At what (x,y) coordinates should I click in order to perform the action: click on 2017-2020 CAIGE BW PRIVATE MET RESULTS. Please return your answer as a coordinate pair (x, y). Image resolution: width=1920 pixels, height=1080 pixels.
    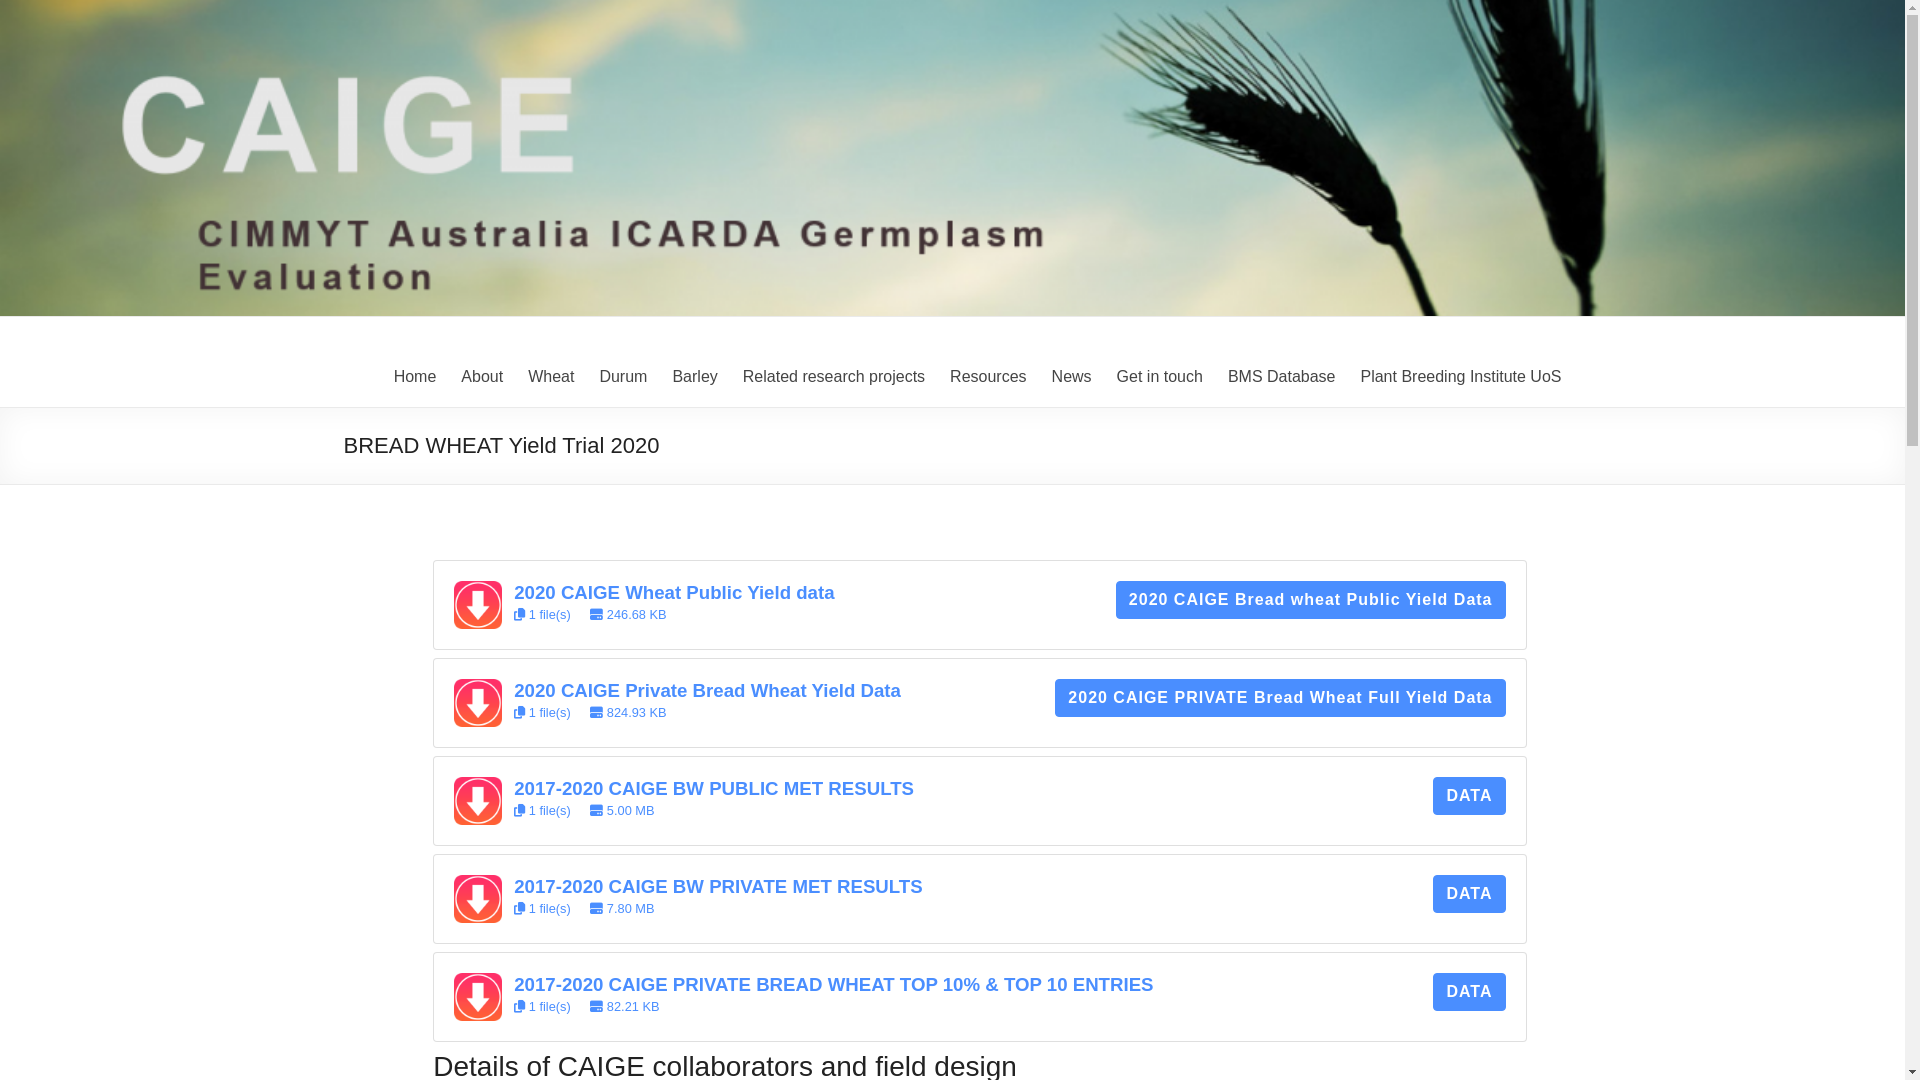
    Looking at the image, I should click on (718, 886).